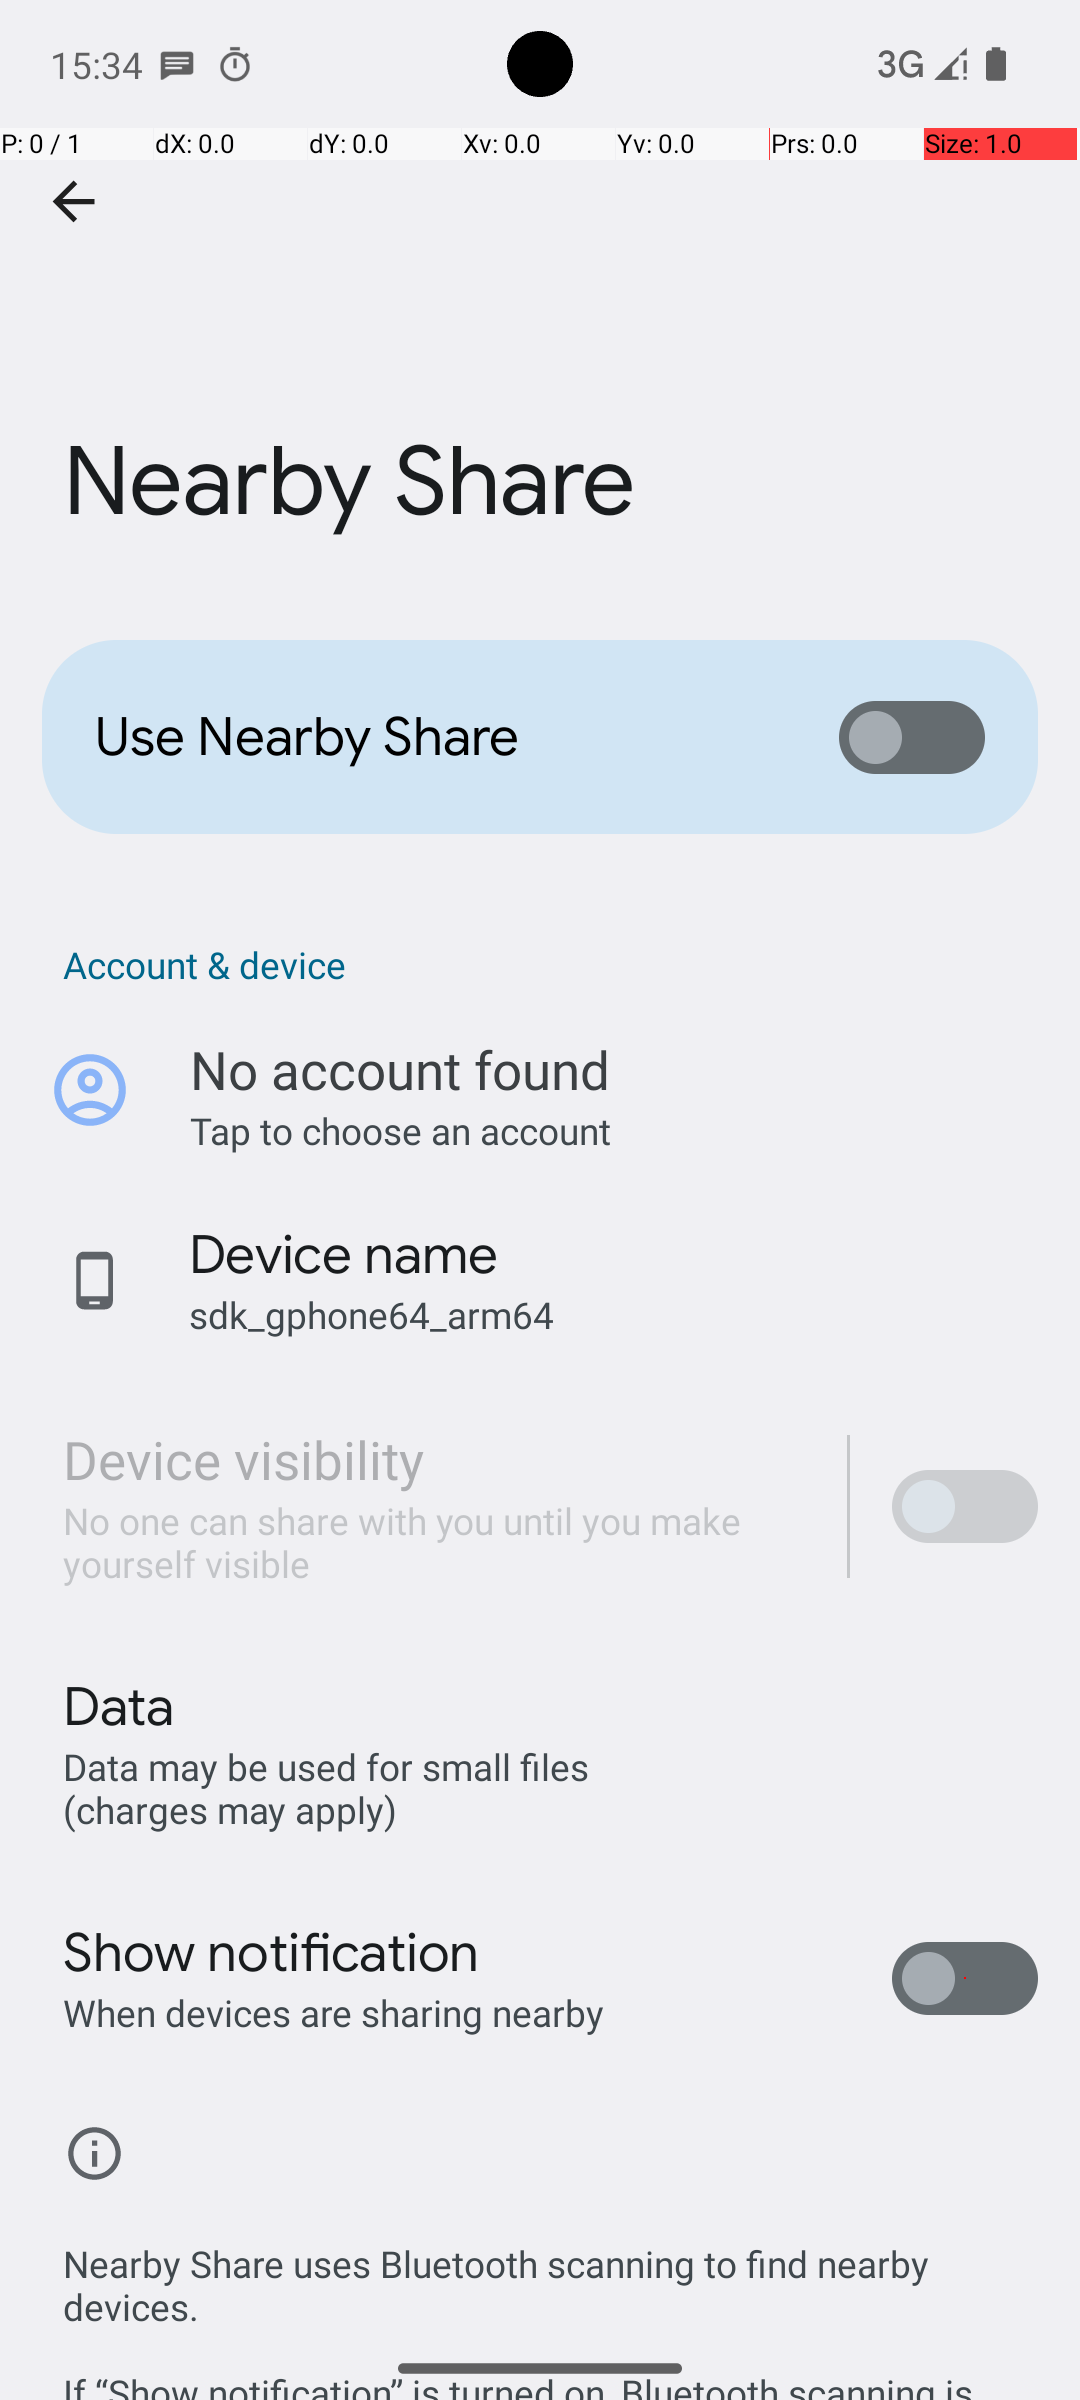 This screenshot has height=2400, width=1080. I want to click on Data may be used for small files 
(charges may apply), so click(330, 1788).